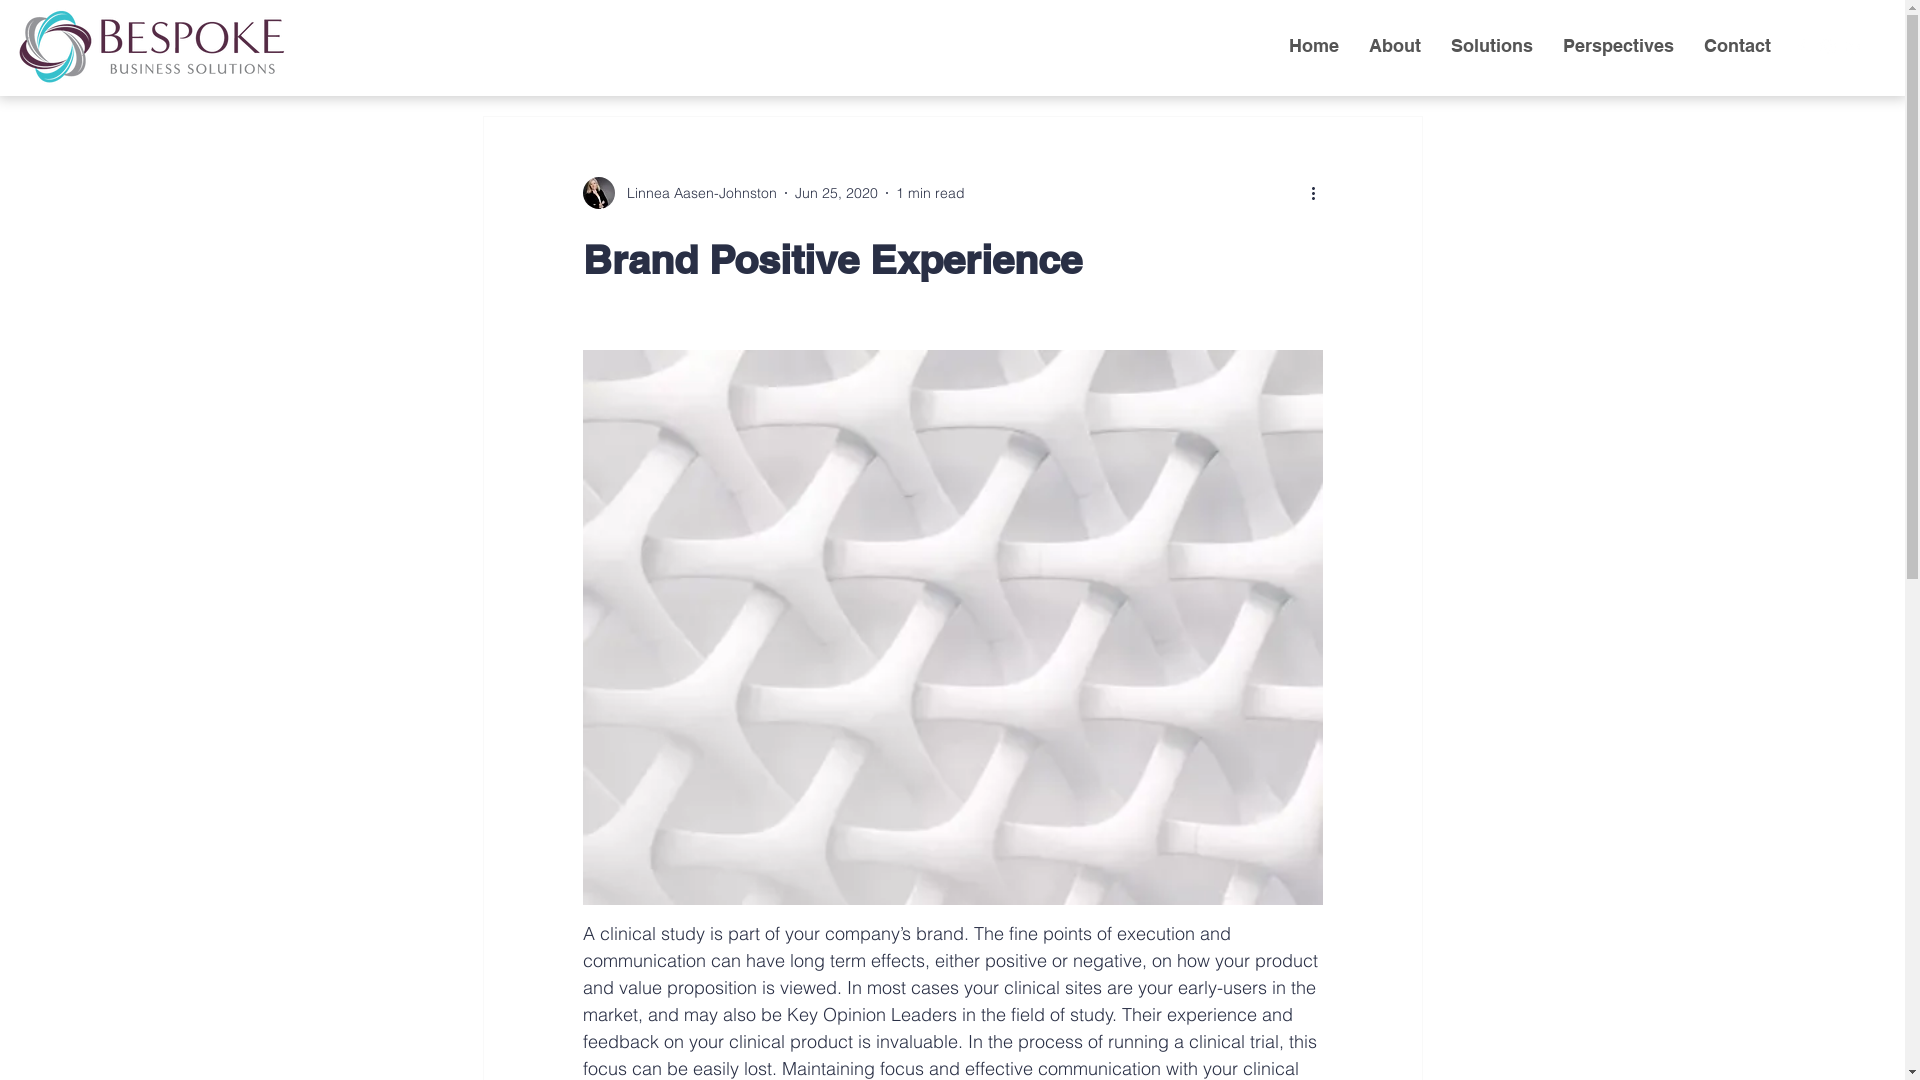 The width and height of the screenshot is (1920, 1080). I want to click on Contact, so click(1738, 46).